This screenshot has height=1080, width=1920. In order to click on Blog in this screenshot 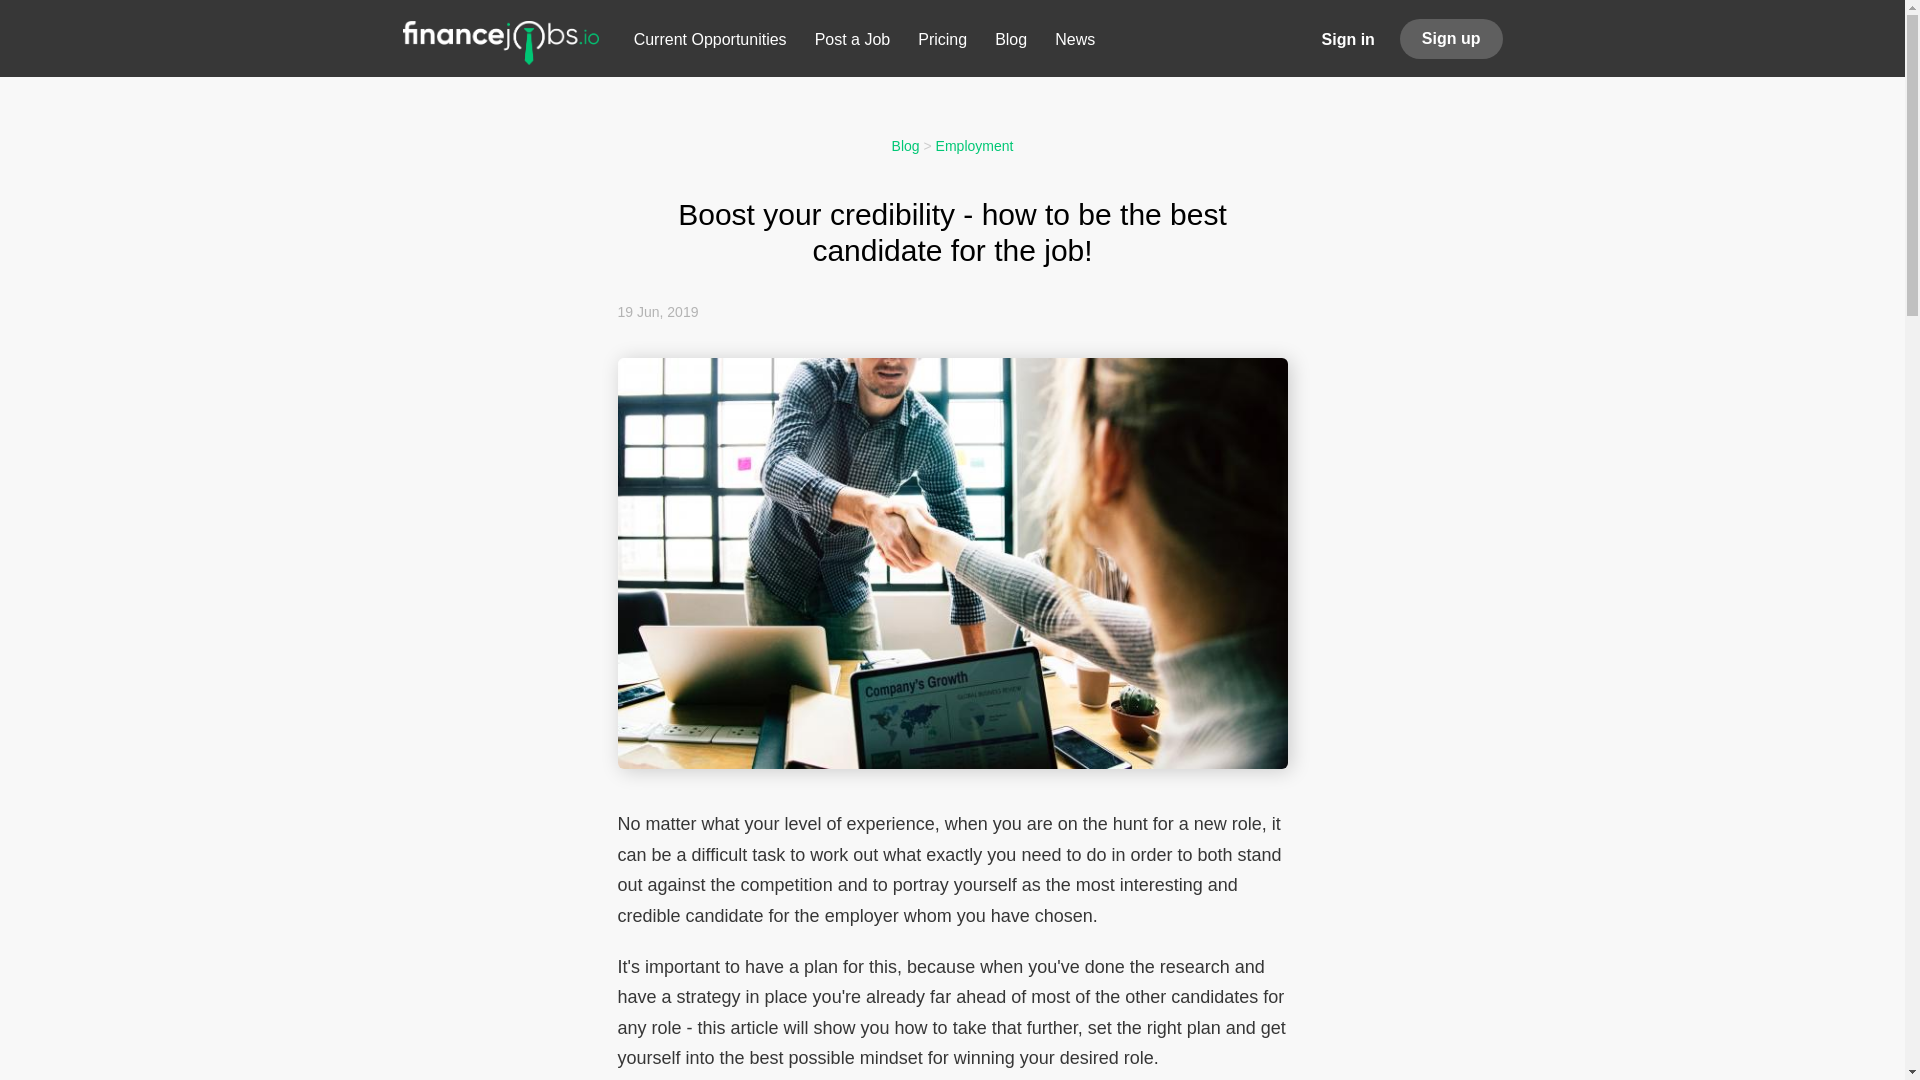, I will do `click(1010, 44)`.